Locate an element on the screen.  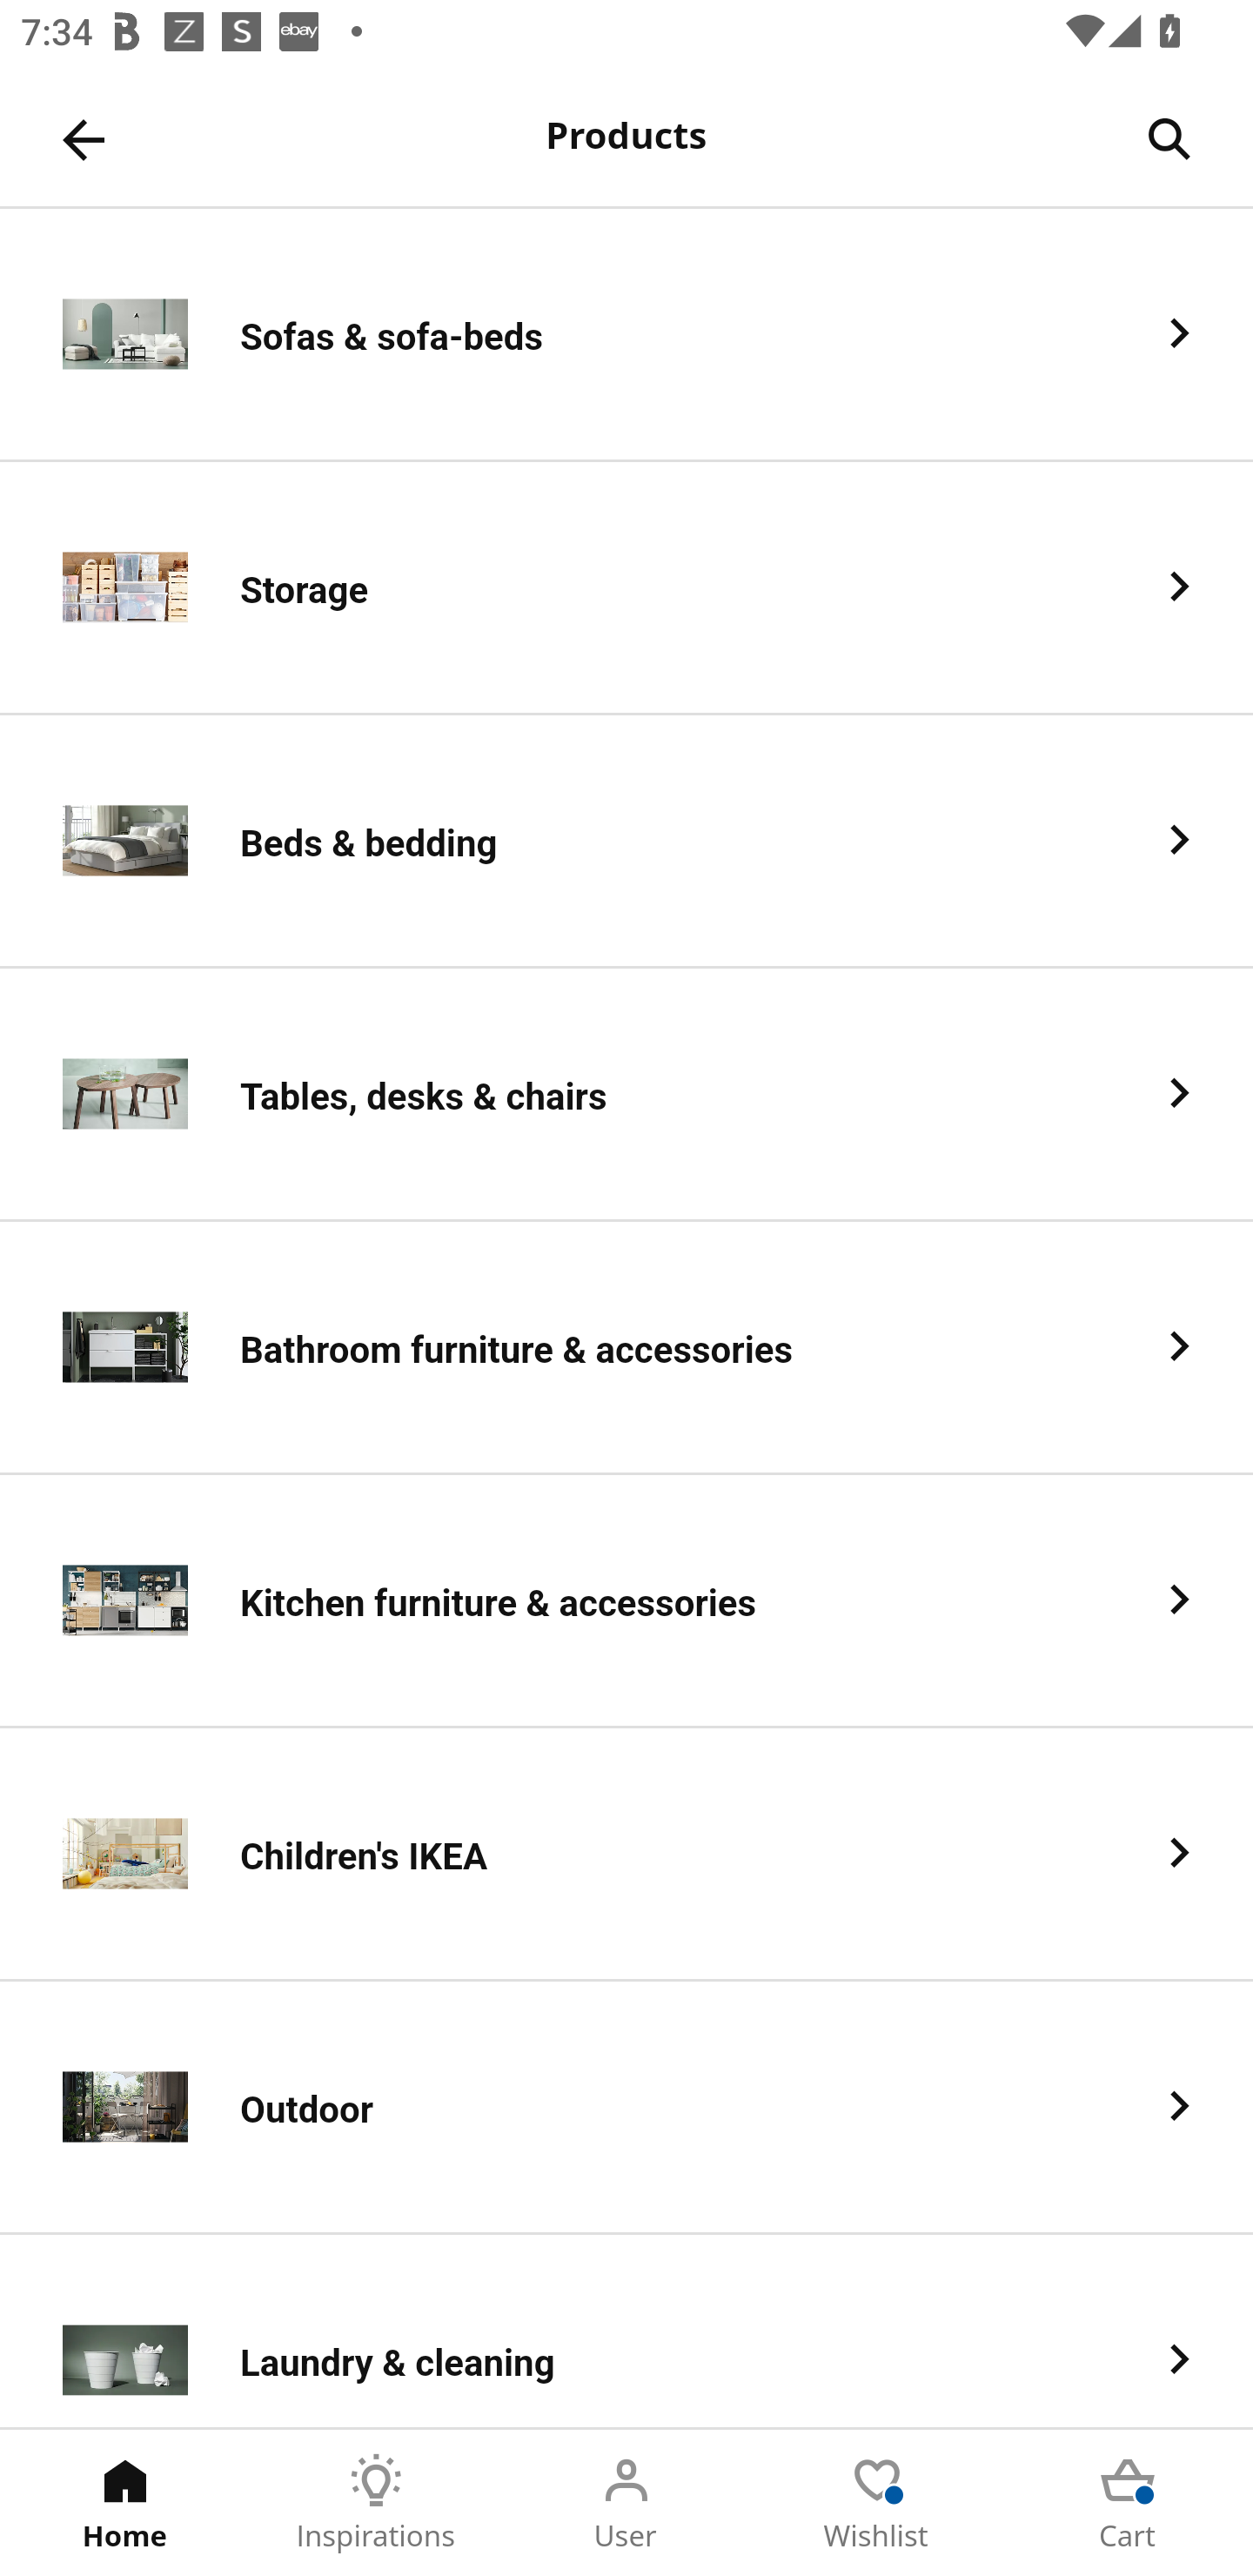
Sofas & sofa-beds is located at coordinates (626, 334).